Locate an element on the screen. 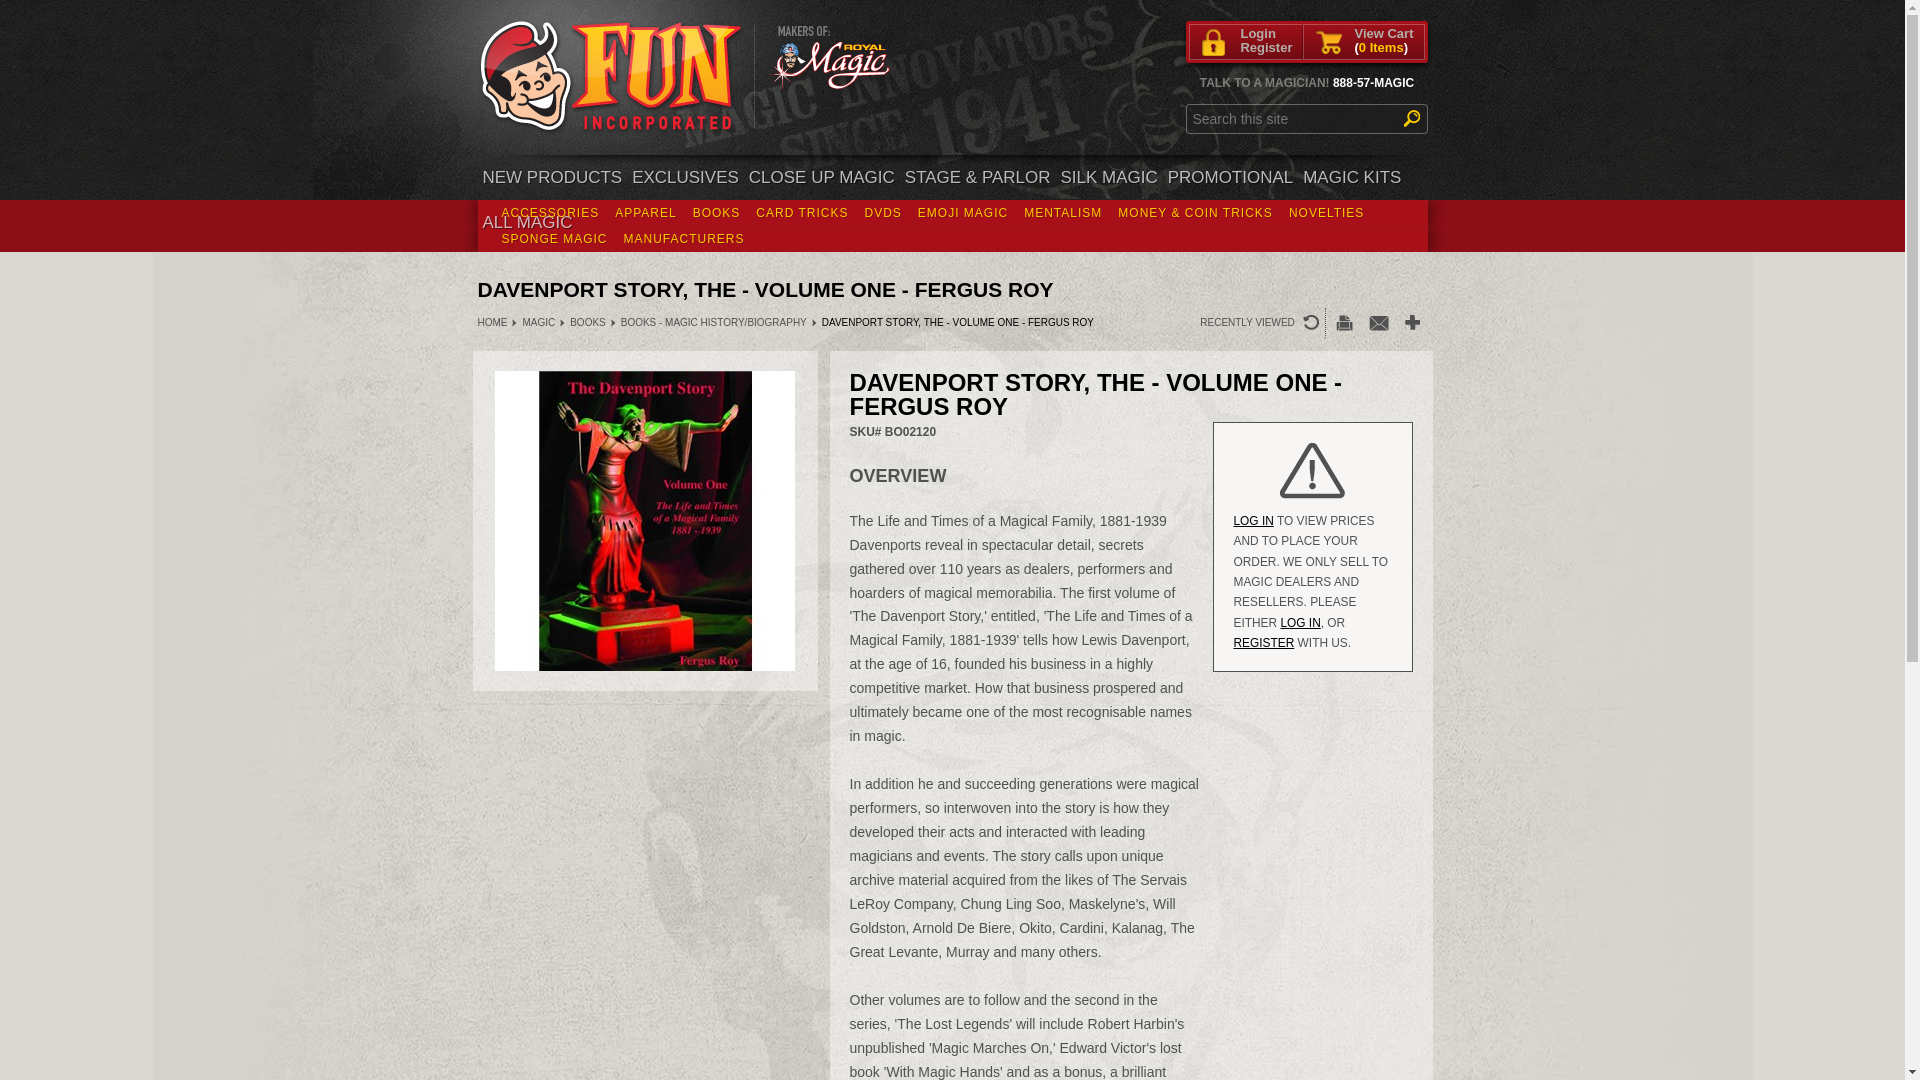 The image size is (1920, 1080). SILK MAGIC is located at coordinates (1108, 177).